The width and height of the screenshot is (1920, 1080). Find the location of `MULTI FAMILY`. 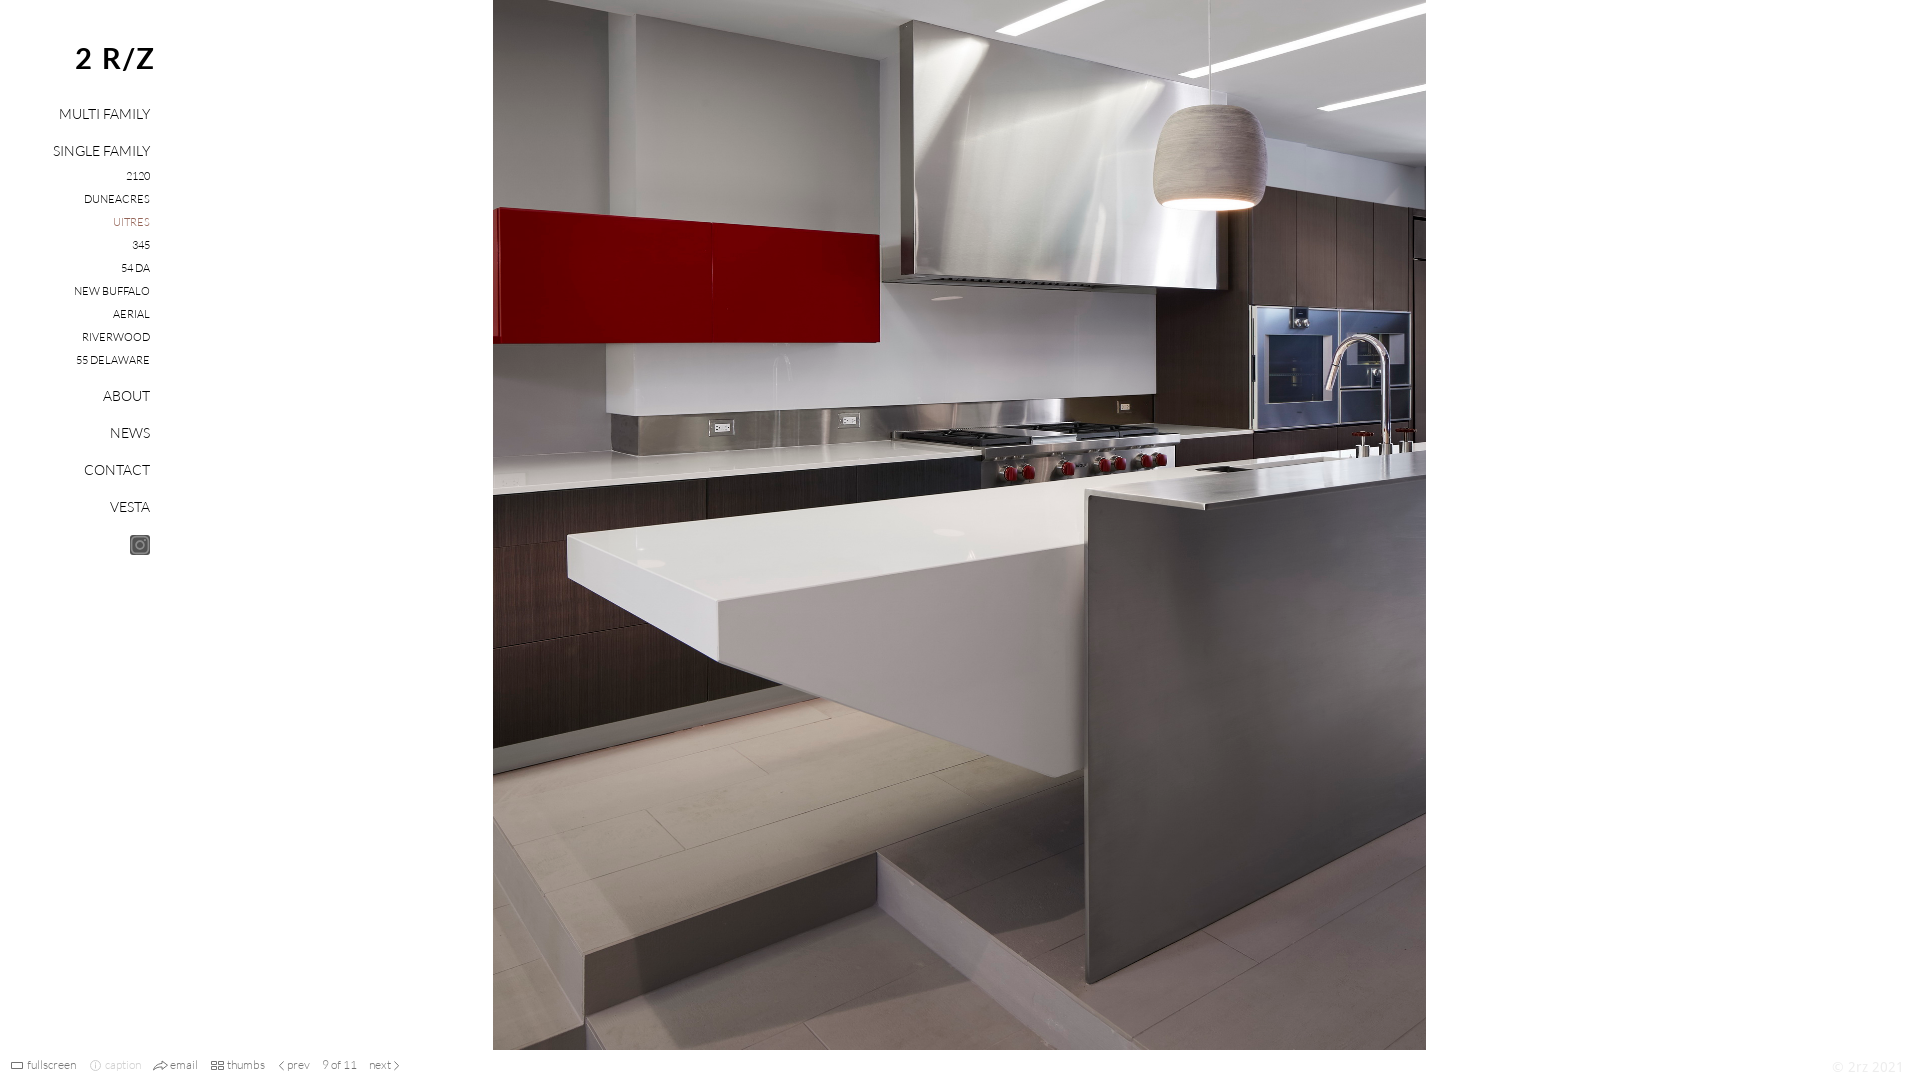

MULTI FAMILY is located at coordinates (104, 114).